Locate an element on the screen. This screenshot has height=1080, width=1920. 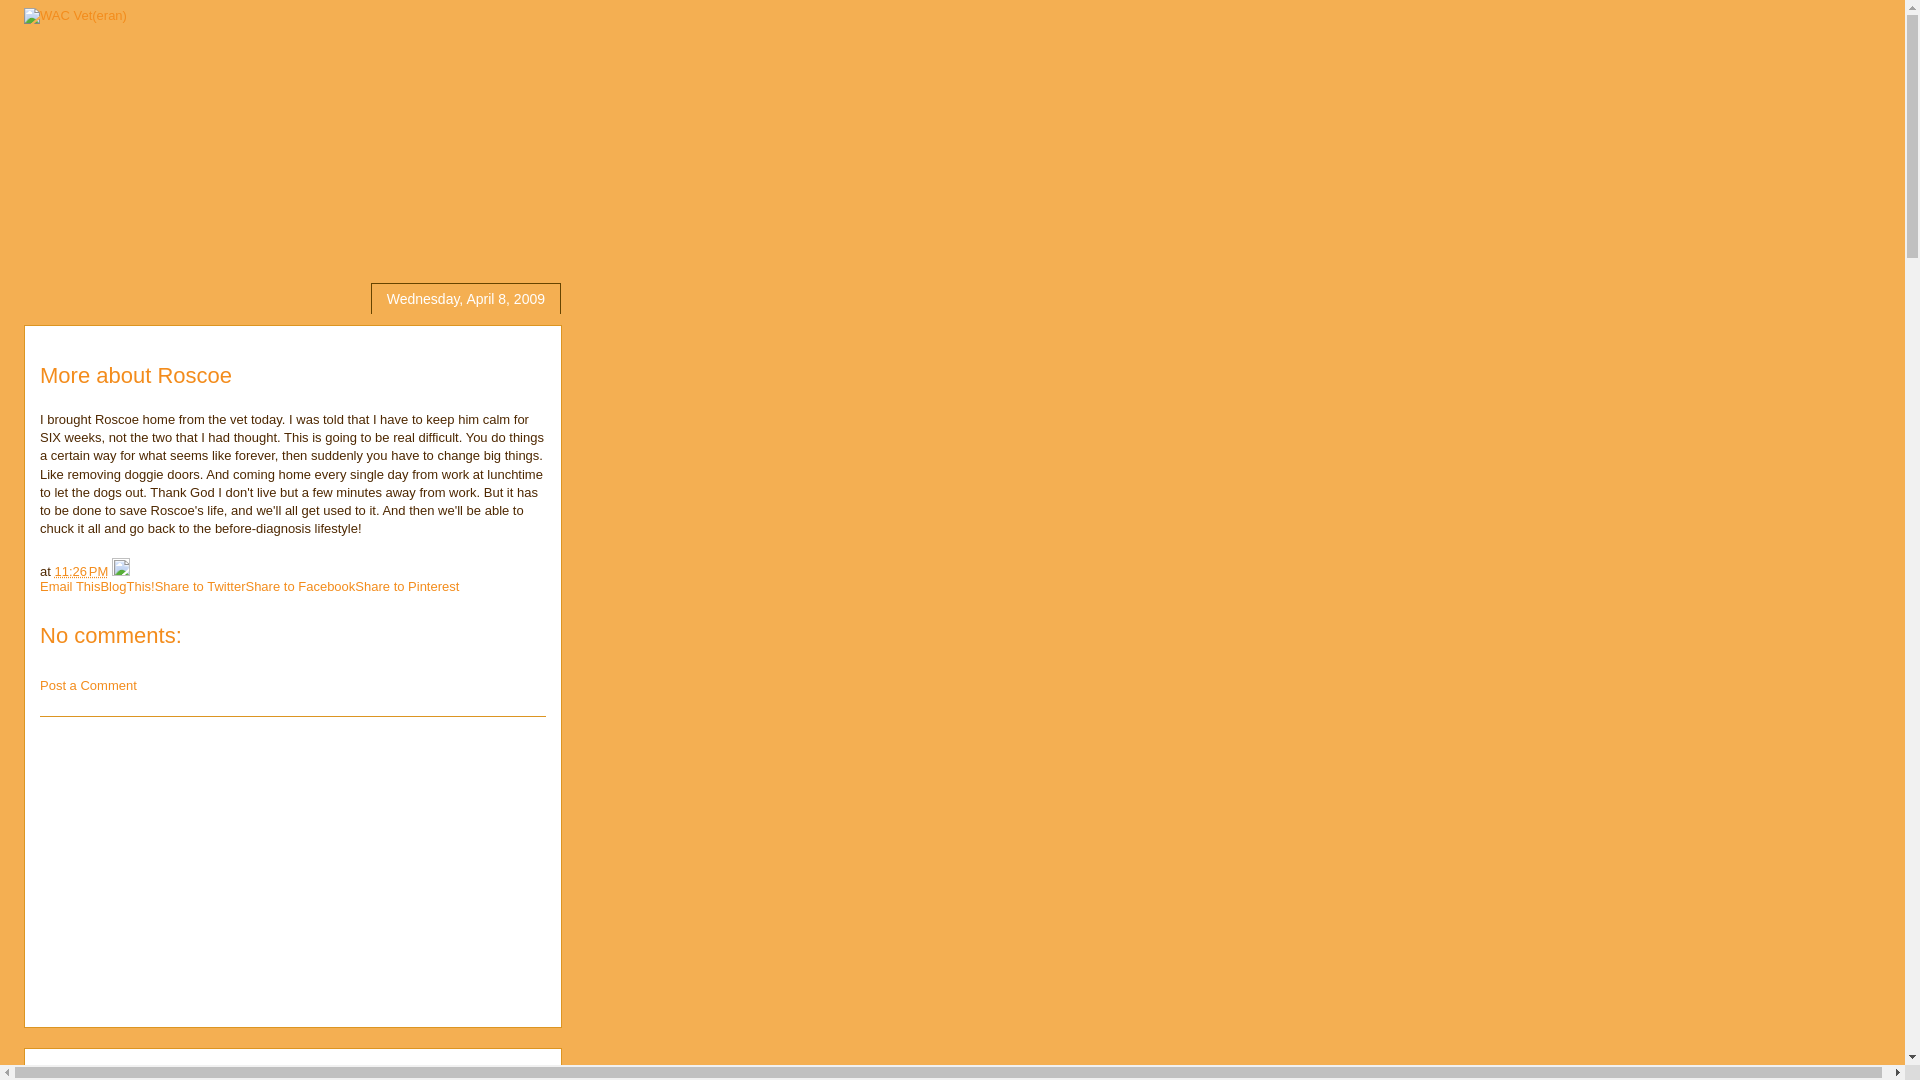
Share to Facebook is located at coordinates (300, 586).